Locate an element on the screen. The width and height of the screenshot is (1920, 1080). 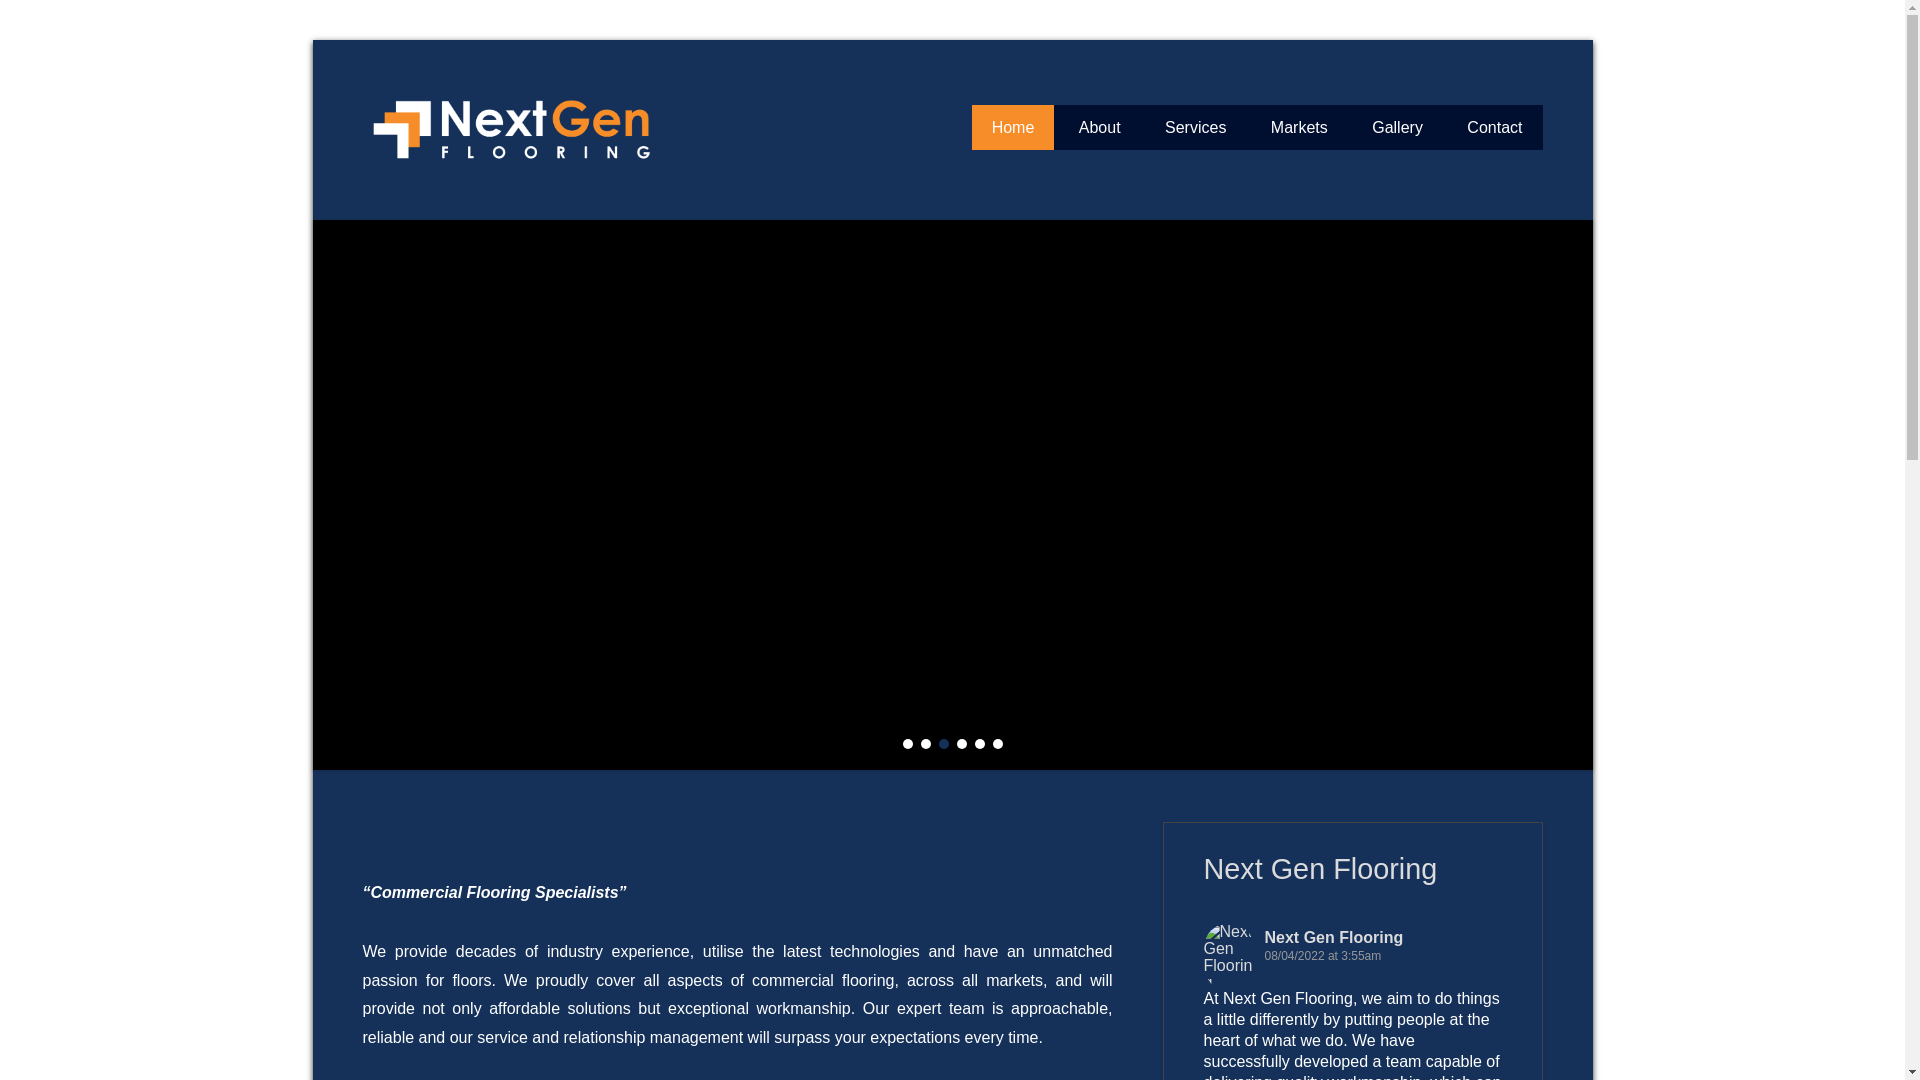
Services is located at coordinates (1196, 128).